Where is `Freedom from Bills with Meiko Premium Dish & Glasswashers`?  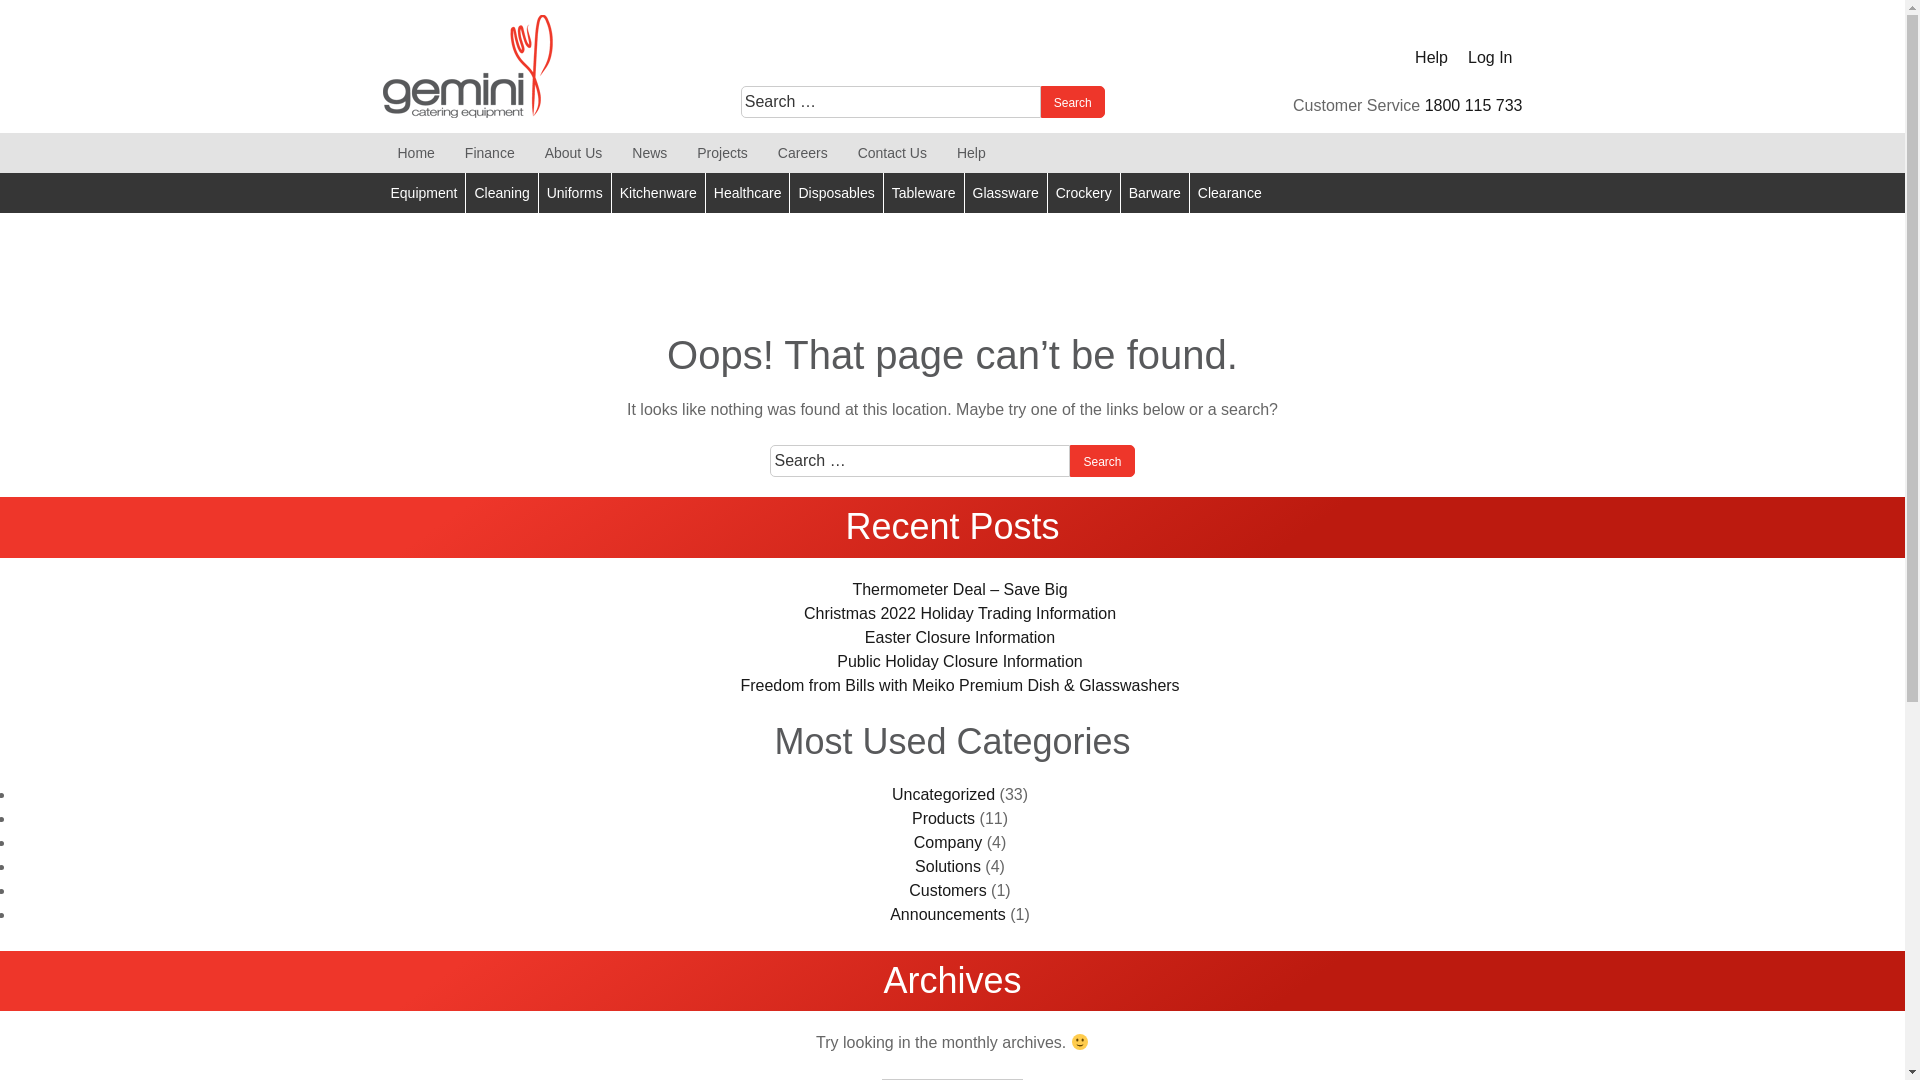 Freedom from Bills with Meiko Premium Dish & Glasswashers is located at coordinates (960, 686).